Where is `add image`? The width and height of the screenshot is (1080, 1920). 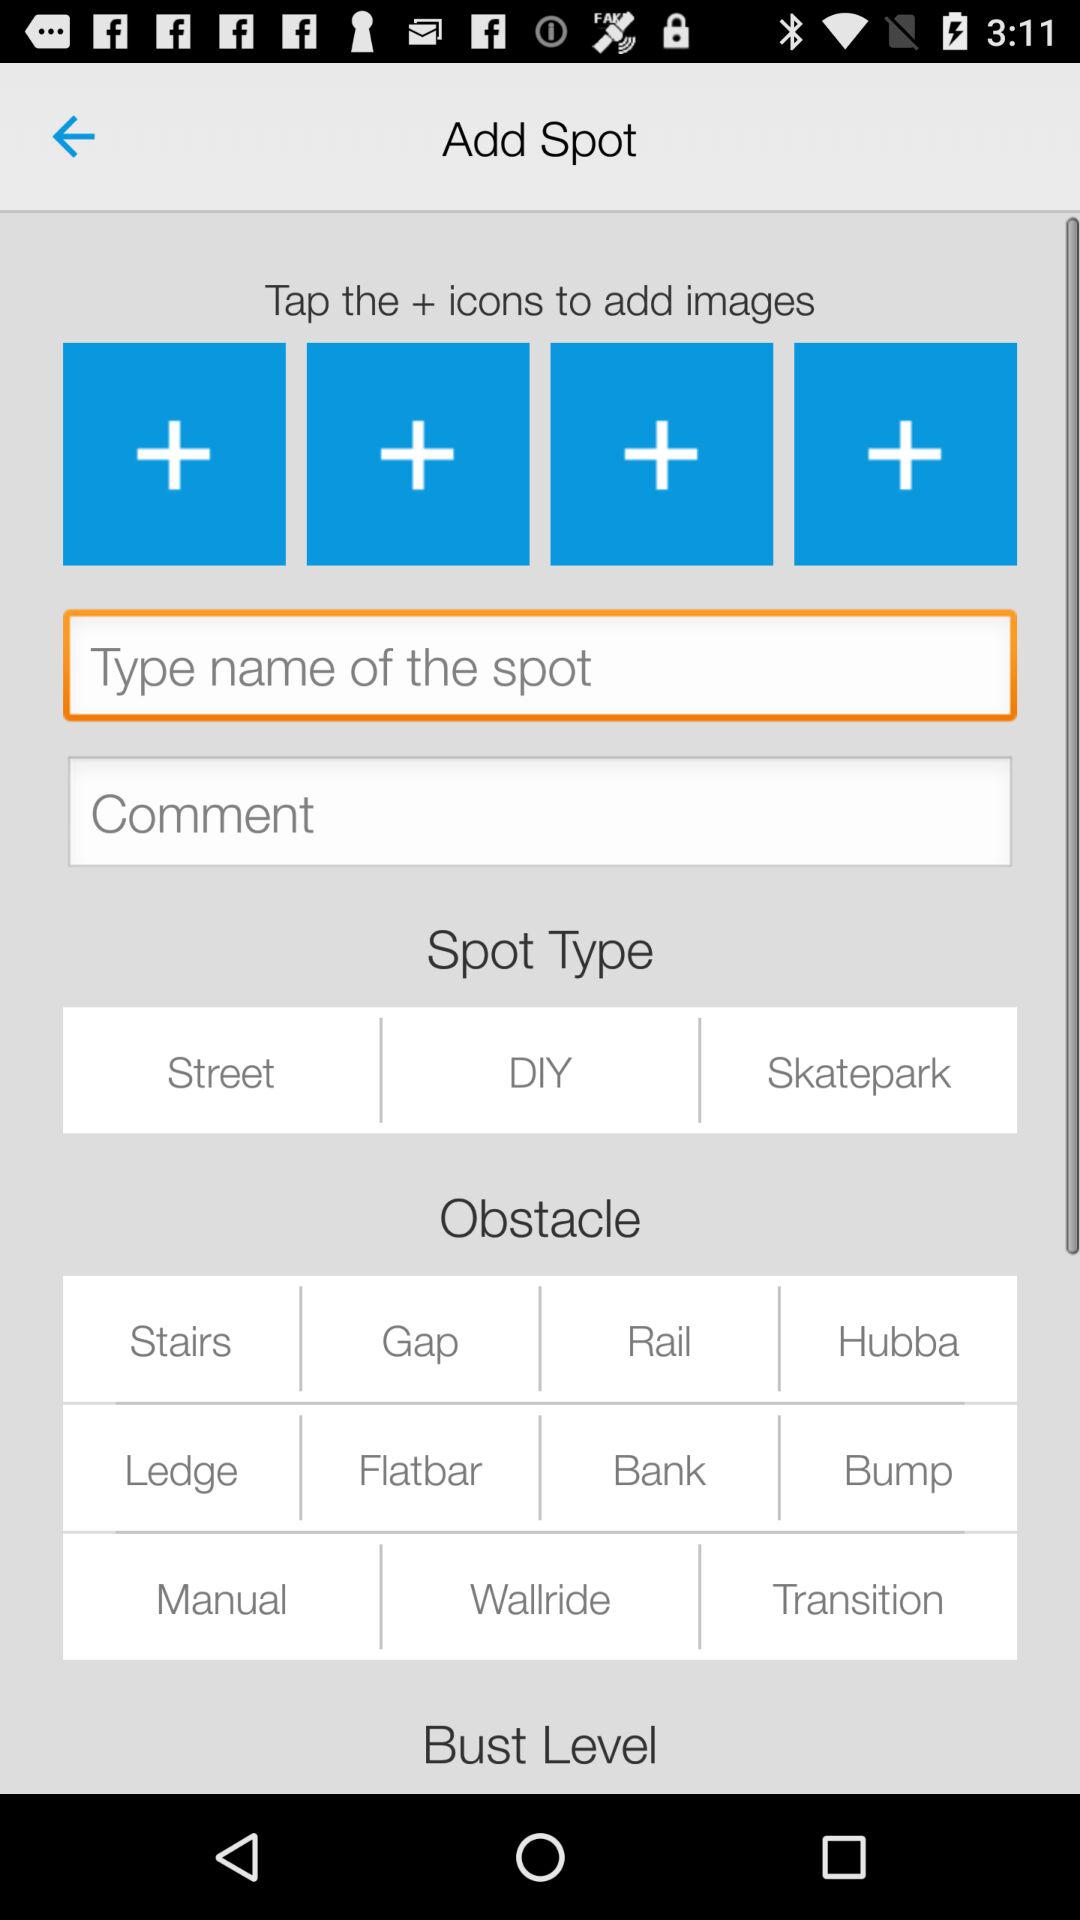 add image is located at coordinates (174, 454).